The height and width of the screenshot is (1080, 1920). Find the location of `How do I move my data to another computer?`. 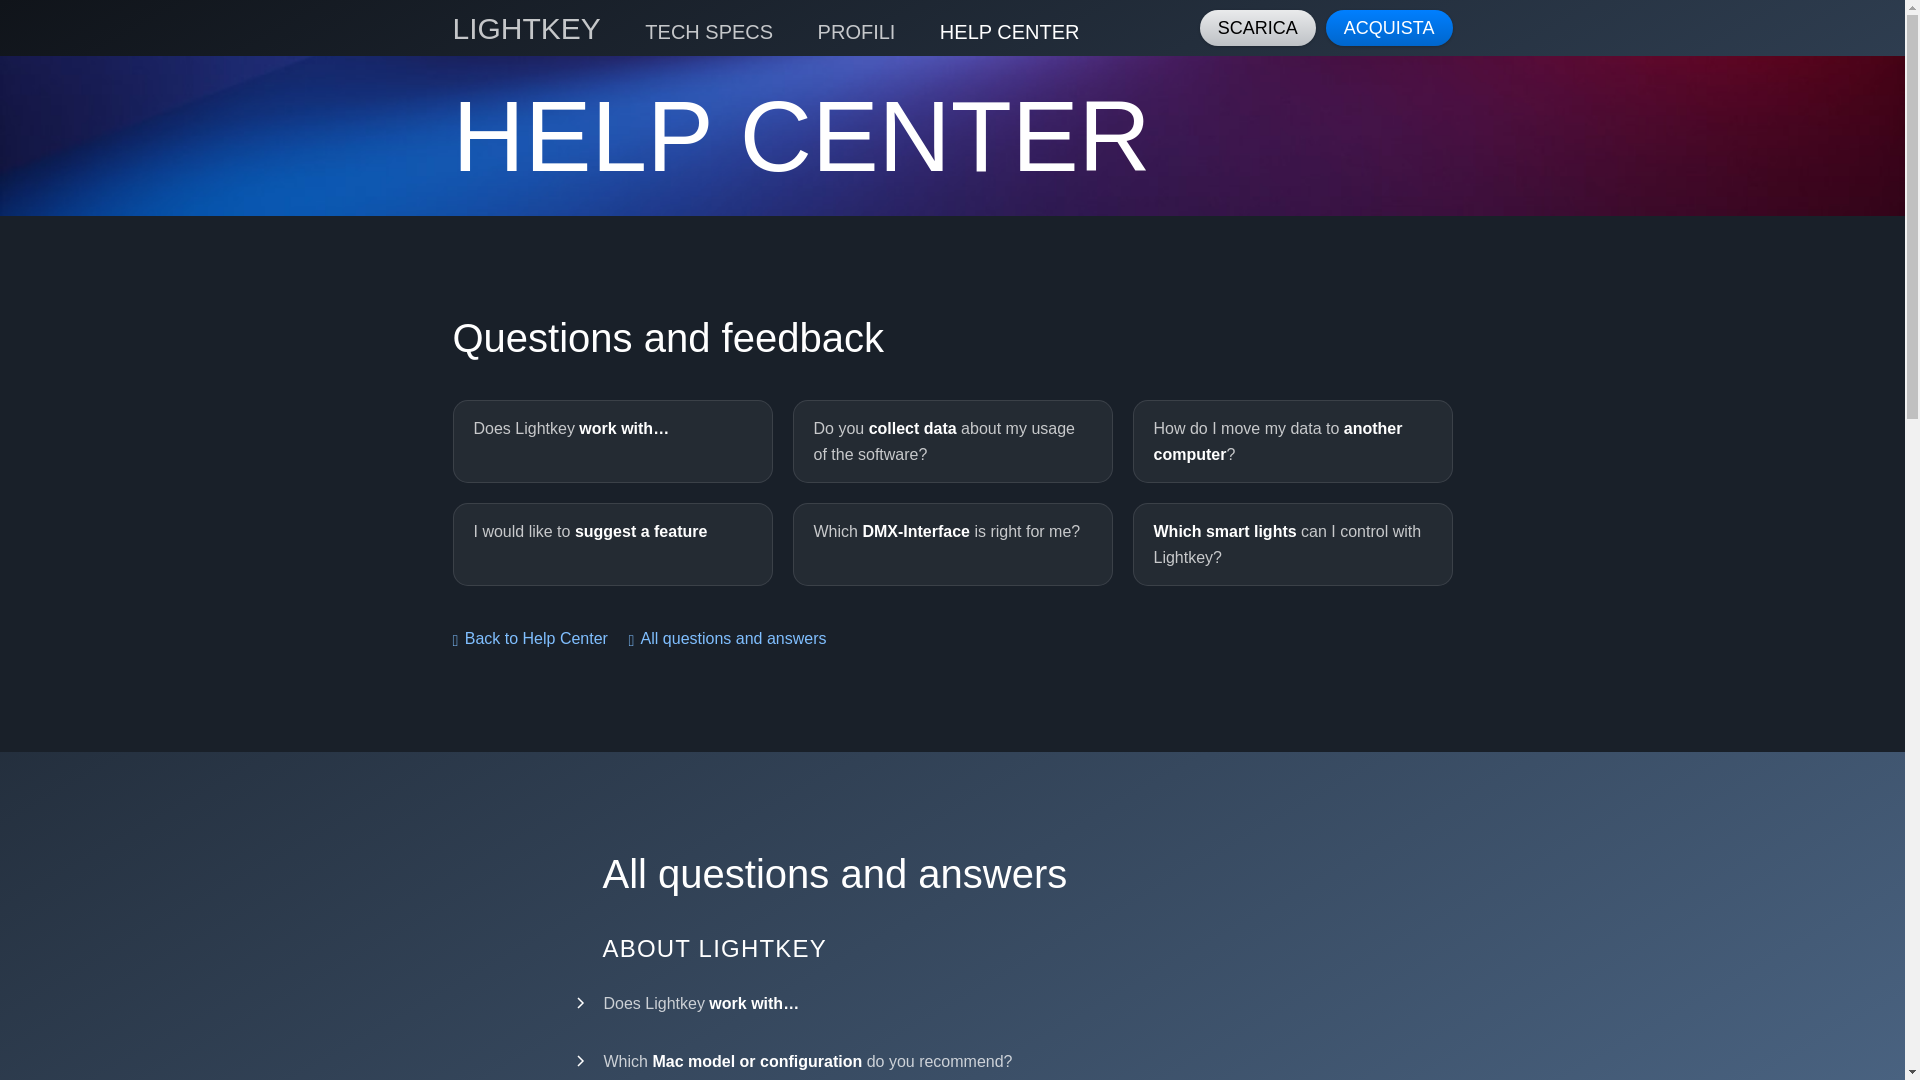

How do I move my data to another computer? is located at coordinates (1292, 440).